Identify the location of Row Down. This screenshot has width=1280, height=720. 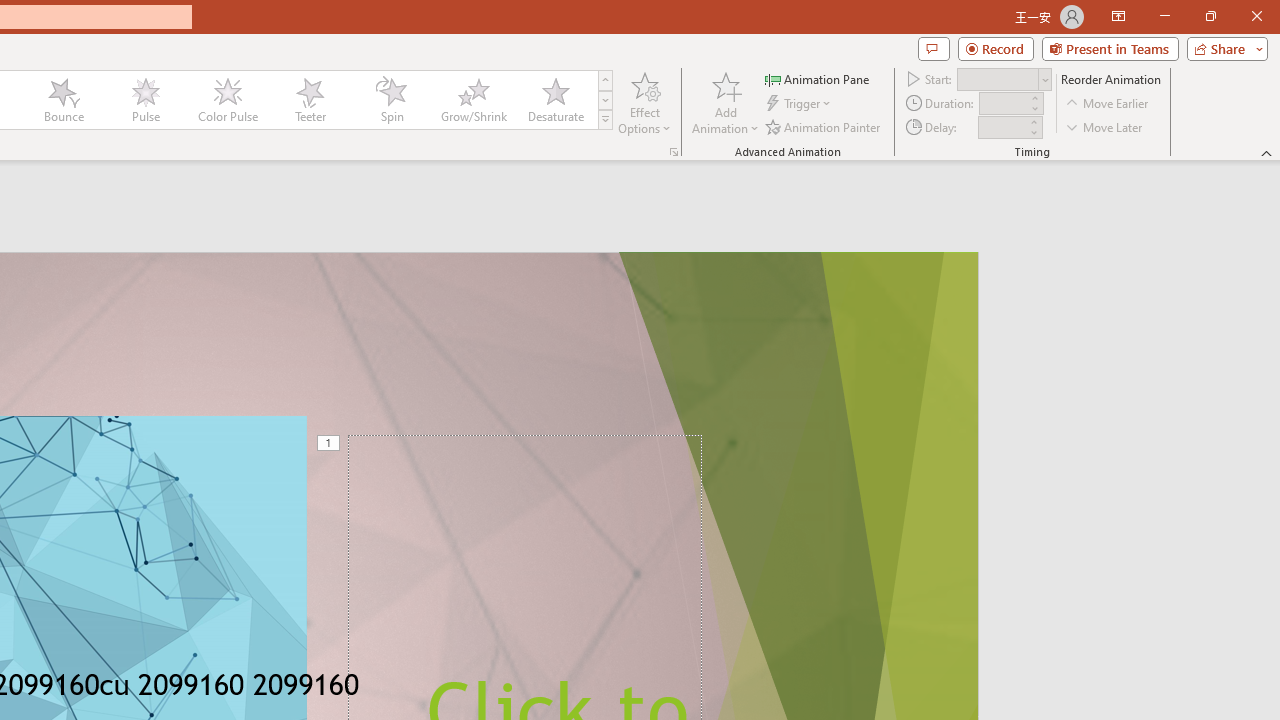
(605, 100).